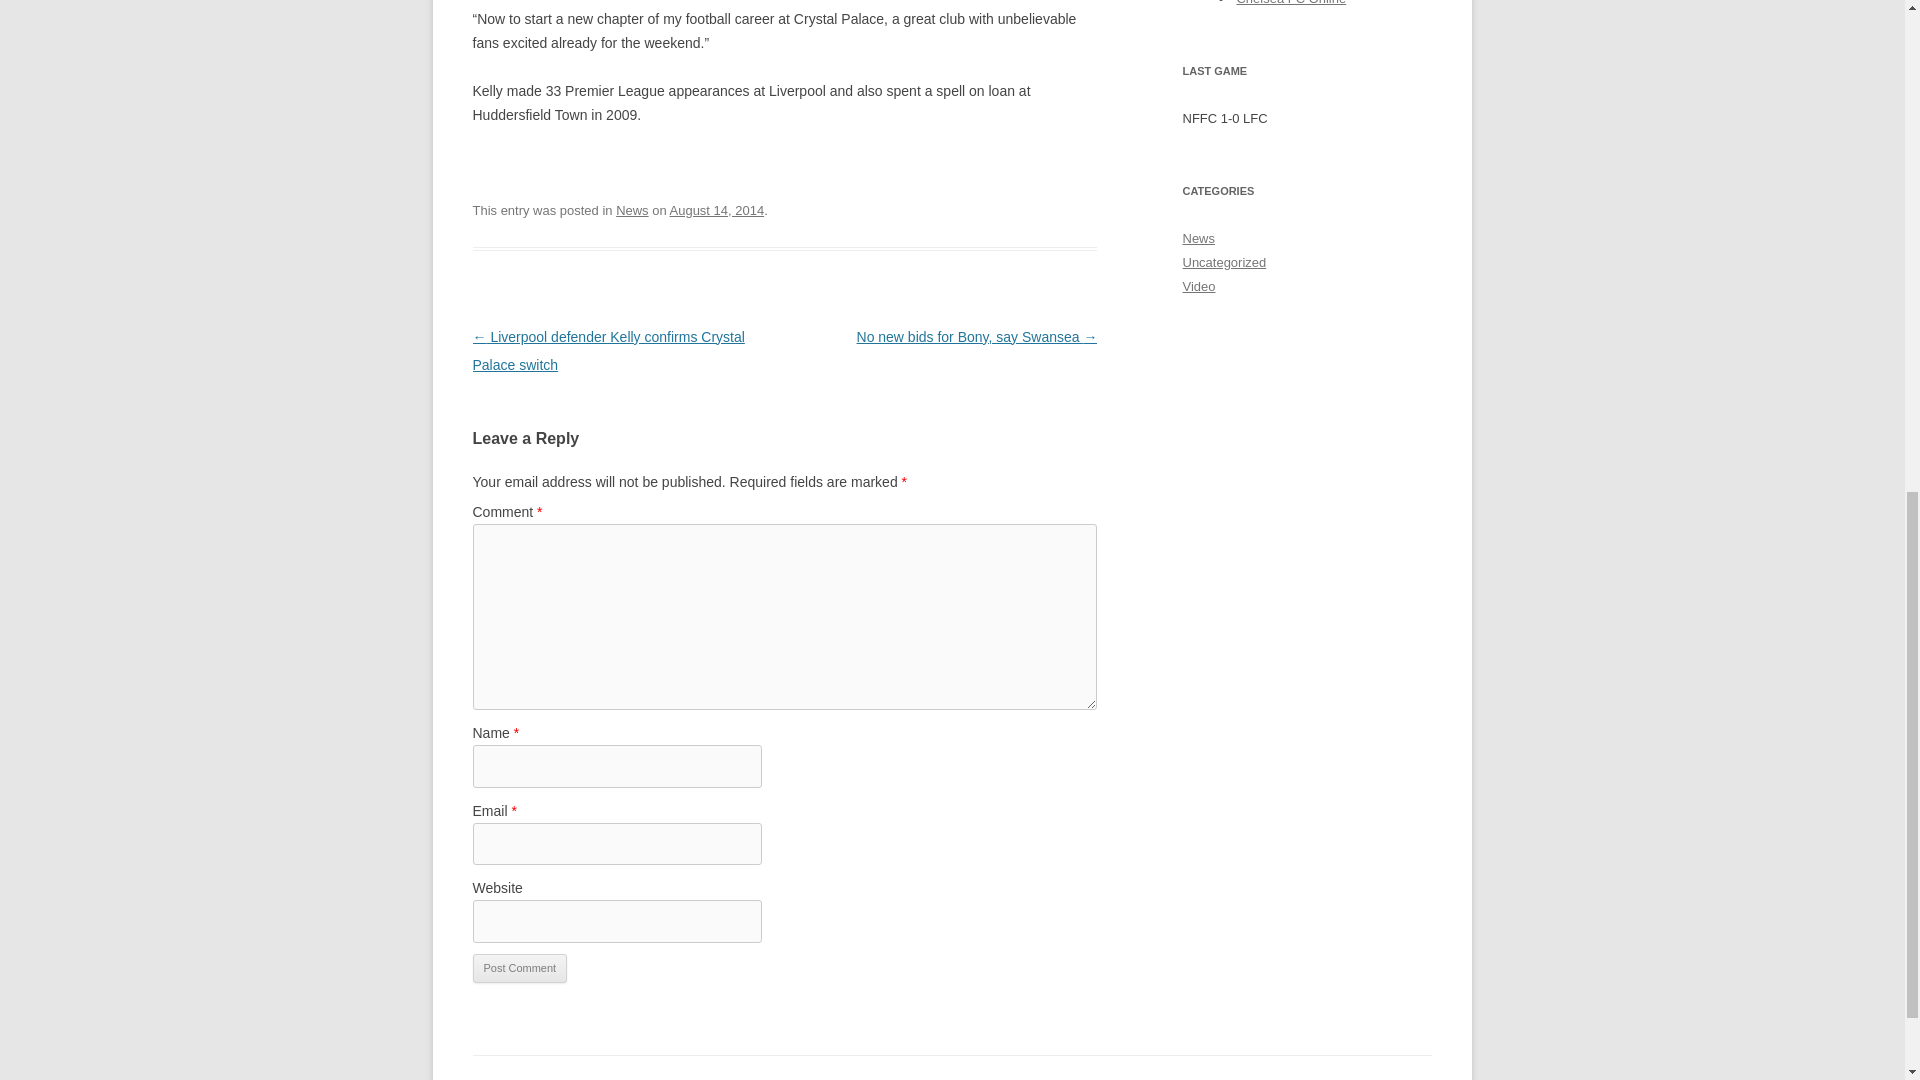 Image resolution: width=1920 pixels, height=1080 pixels. What do you see at coordinates (1224, 262) in the screenshot?
I see `Uncategorized` at bounding box center [1224, 262].